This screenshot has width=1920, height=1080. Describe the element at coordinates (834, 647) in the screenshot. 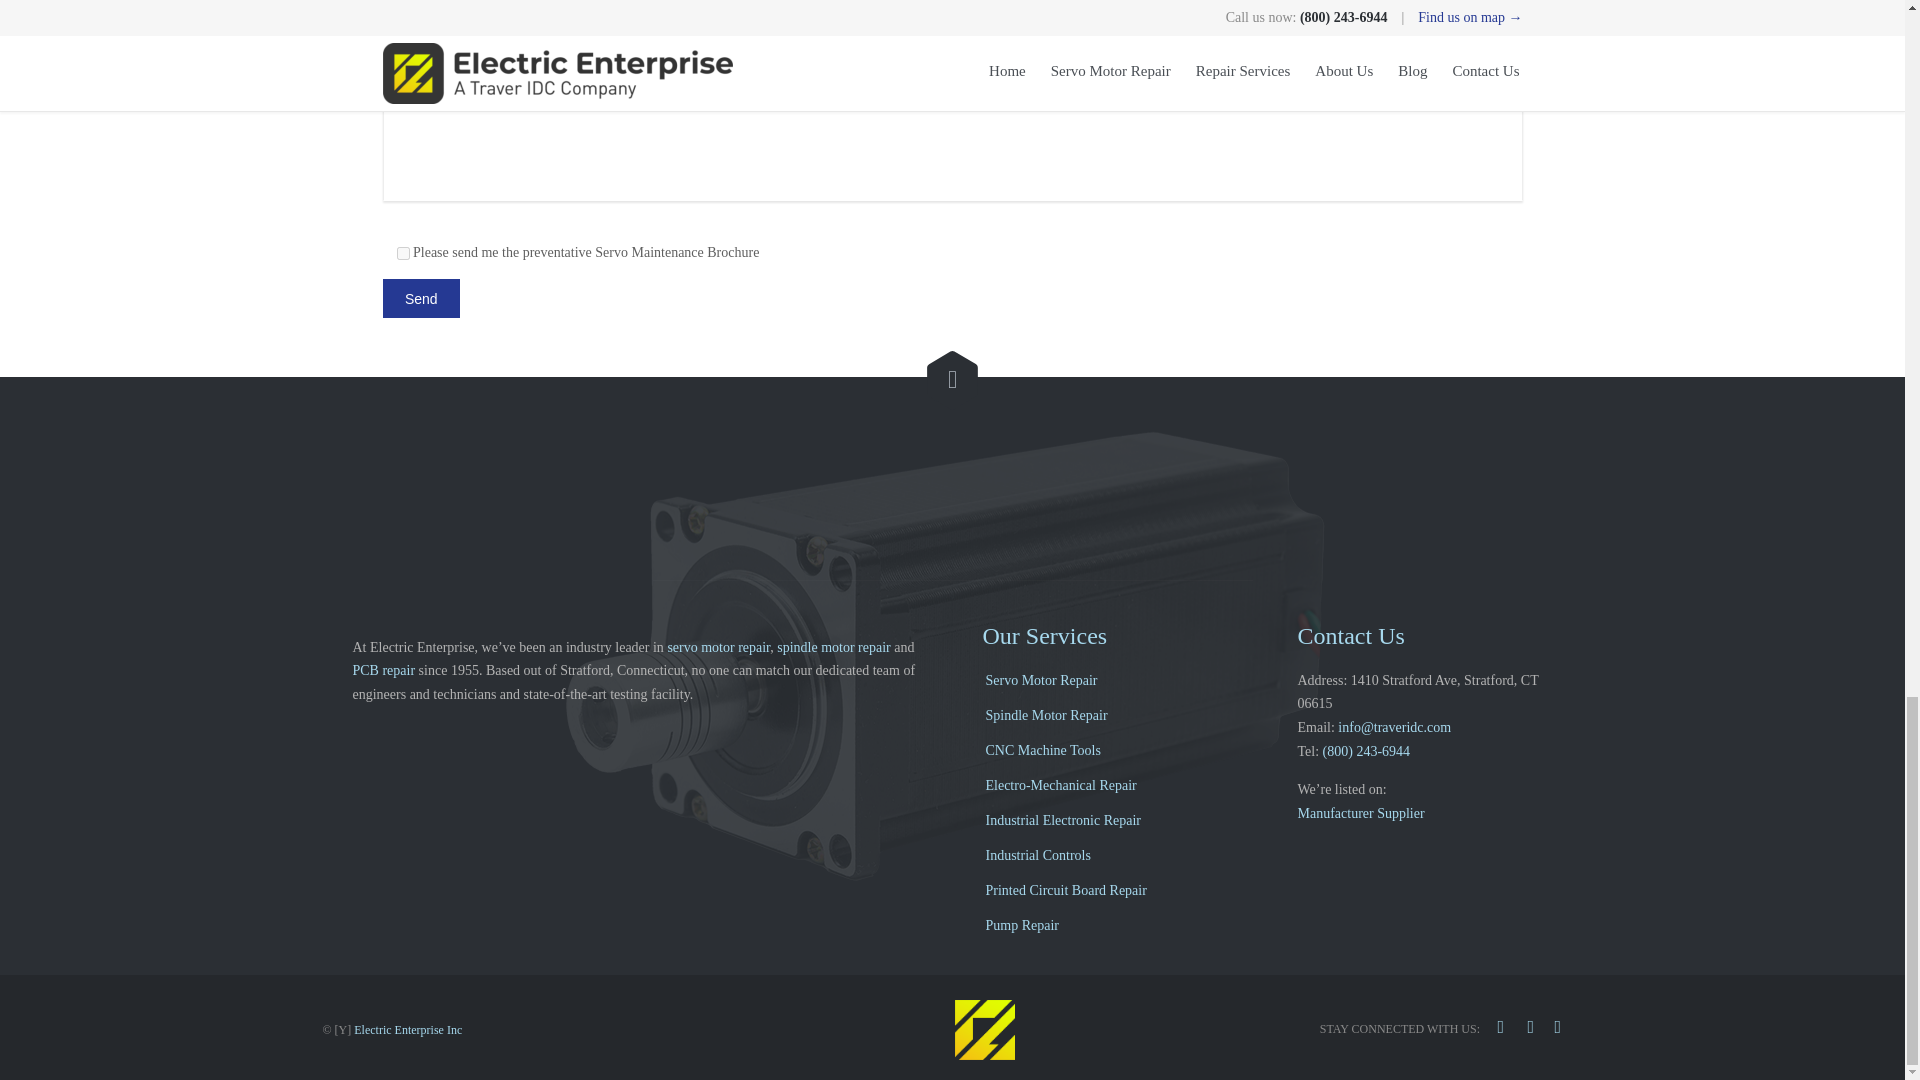

I see `spindle motor repair` at that location.